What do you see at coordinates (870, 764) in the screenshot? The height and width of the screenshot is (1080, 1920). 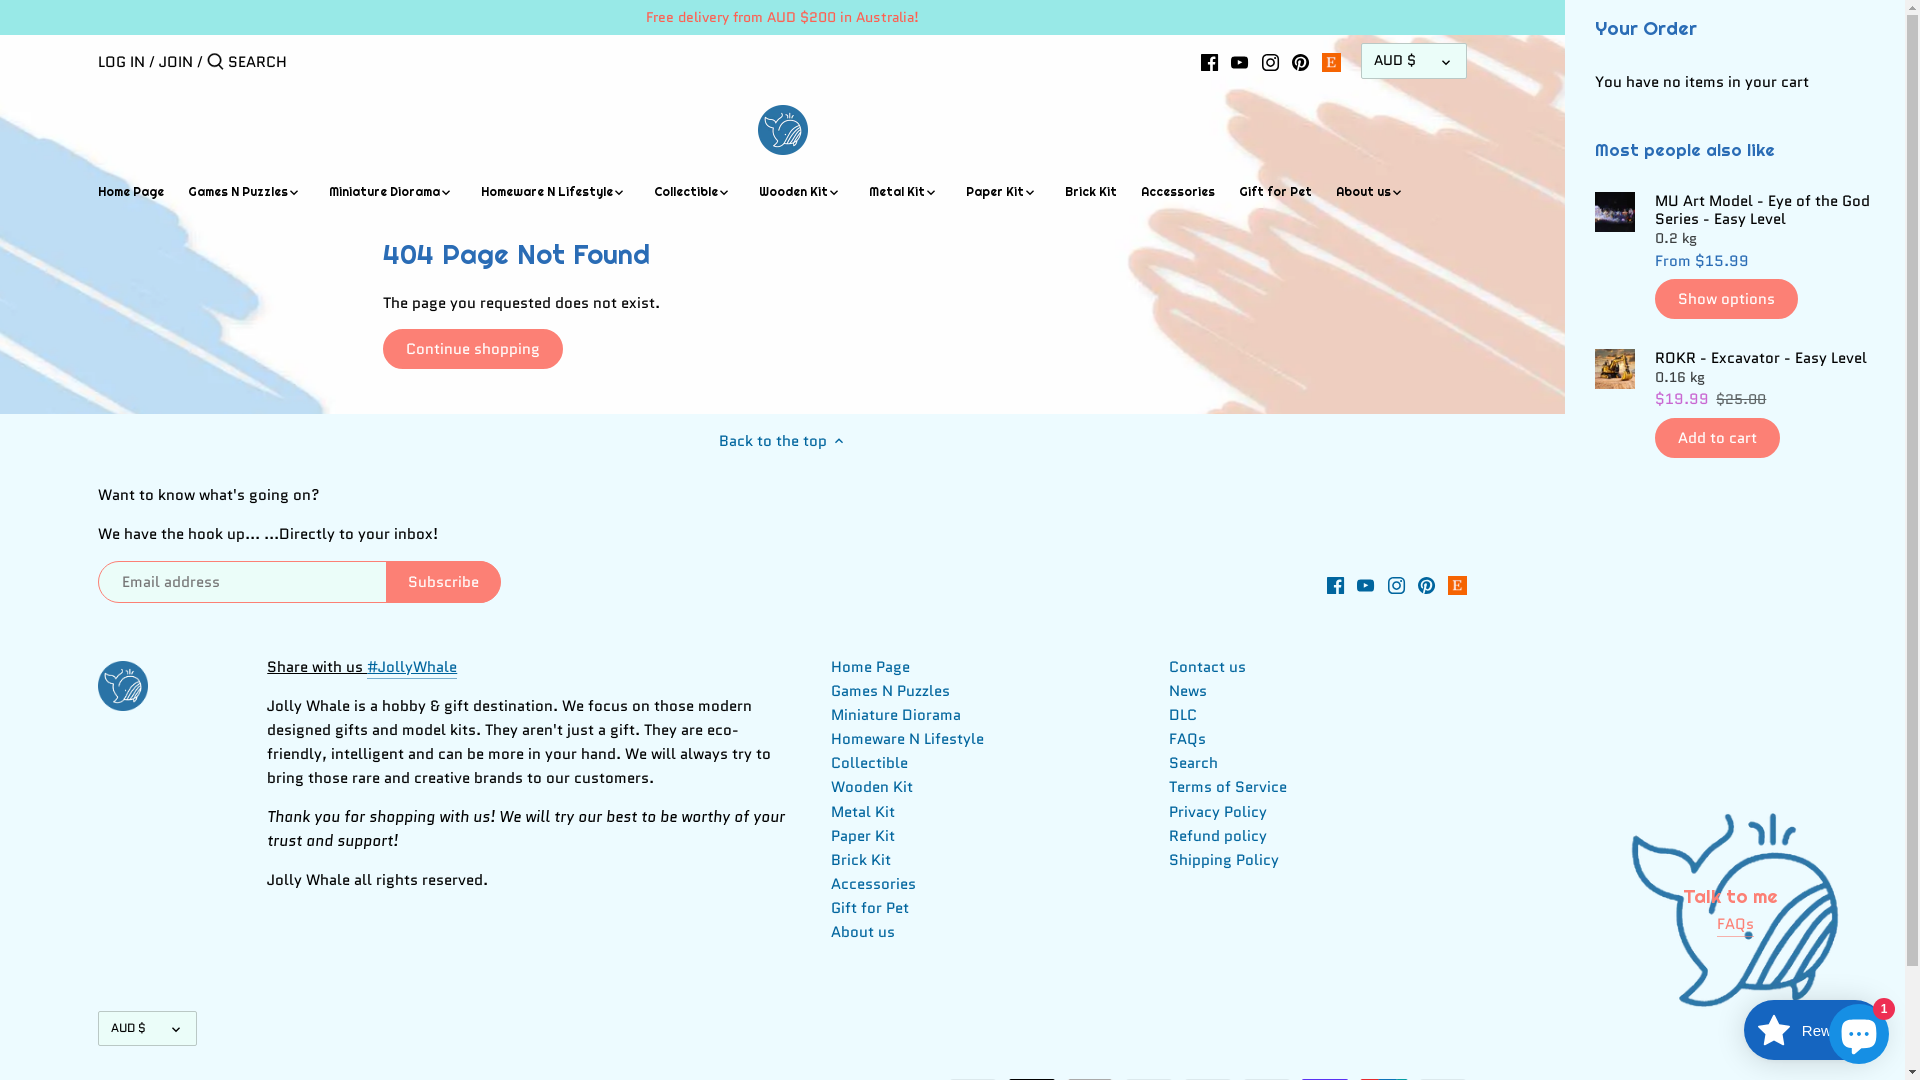 I see `Collectible` at bounding box center [870, 764].